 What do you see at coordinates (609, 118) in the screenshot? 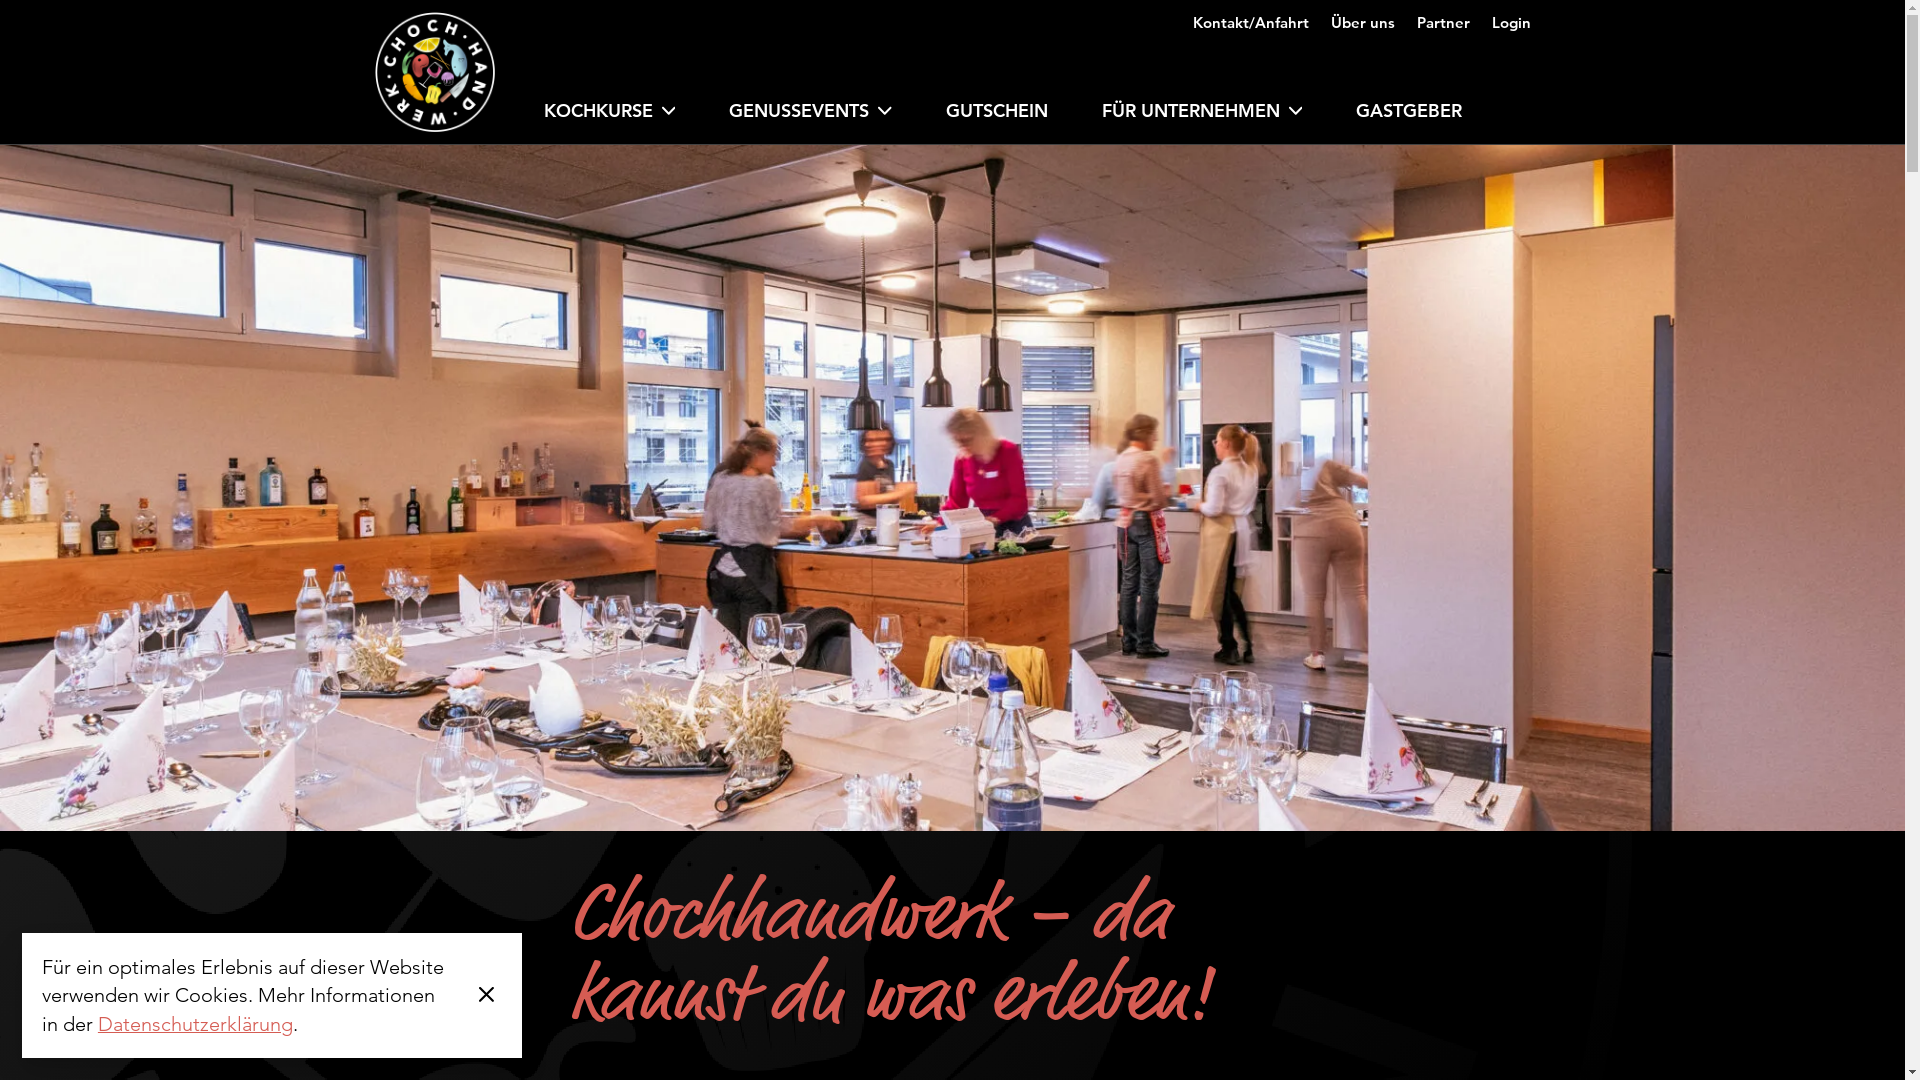
I see `KOCHKURSE` at bounding box center [609, 118].